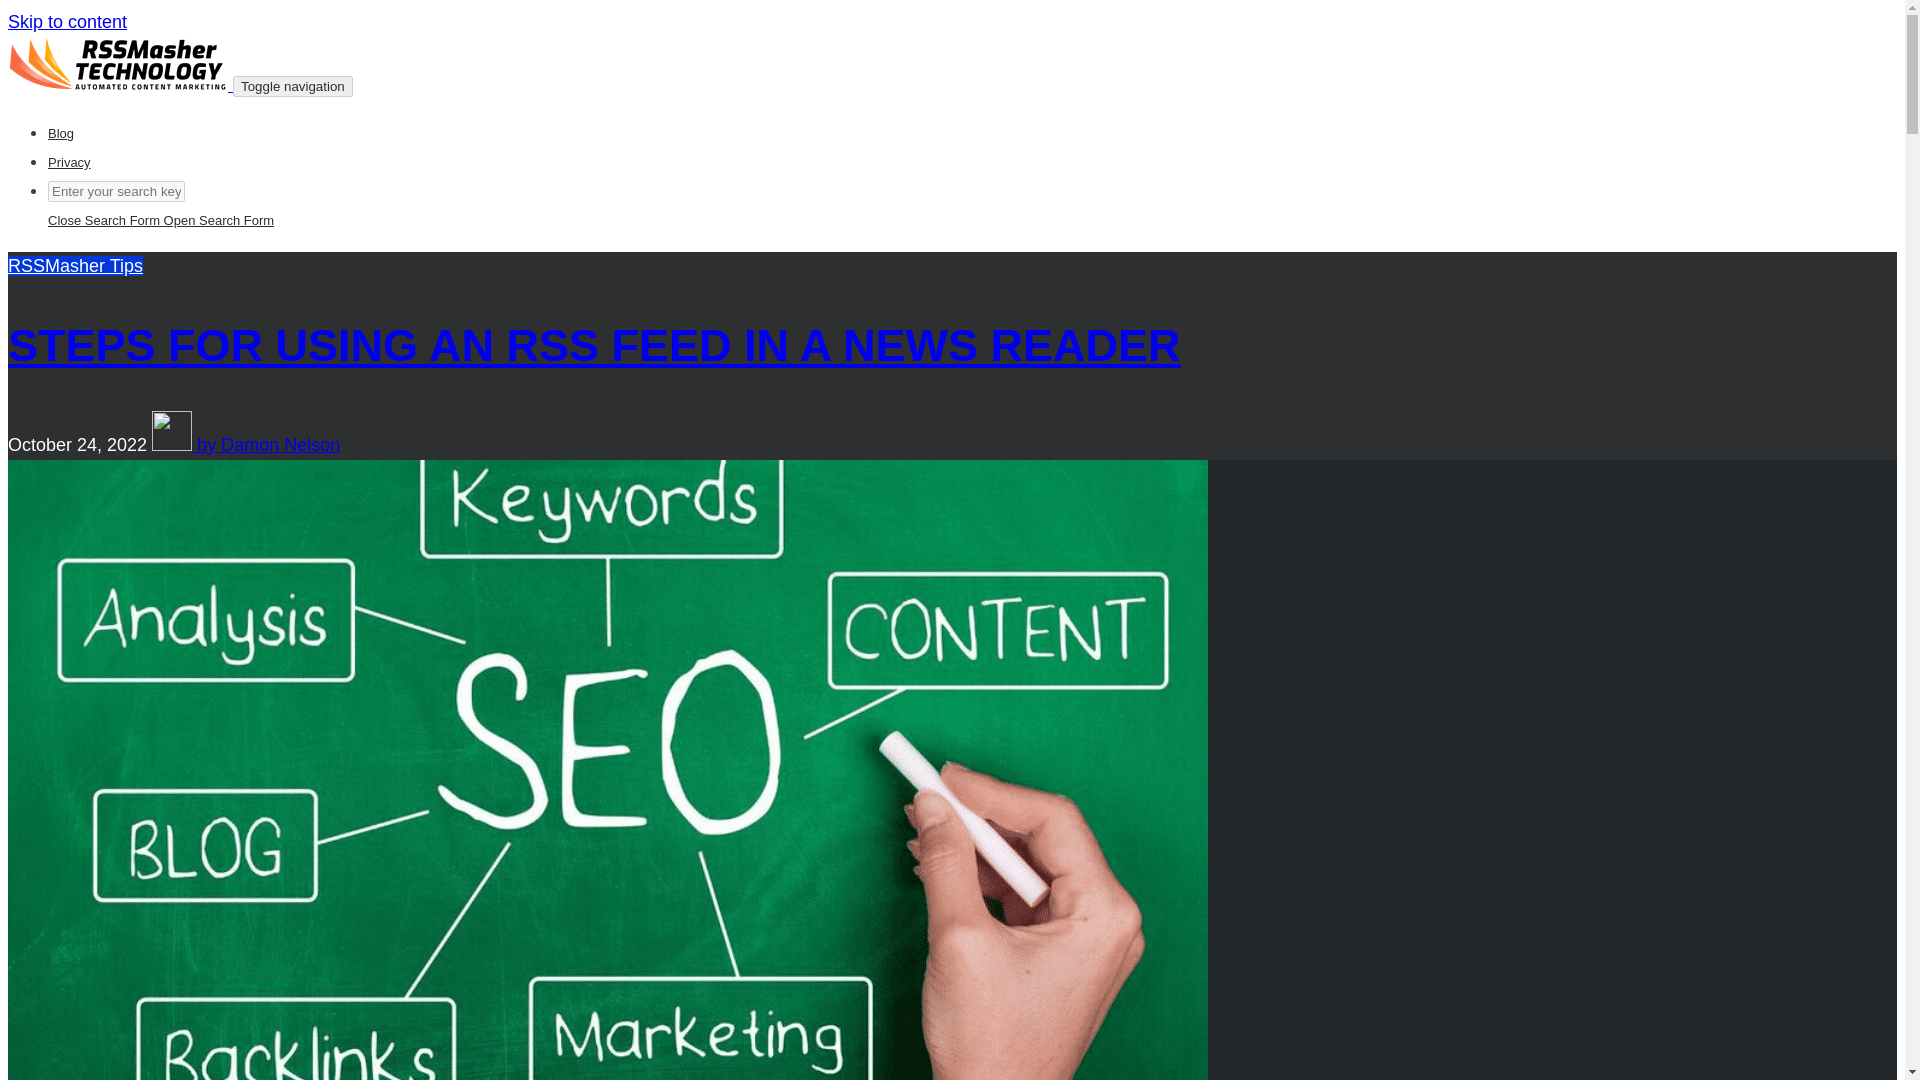 The image size is (1920, 1080). What do you see at coordinates (245, 444) in the screenshot?
I see `by Damon Nelson` at bounding box center [245, 444].